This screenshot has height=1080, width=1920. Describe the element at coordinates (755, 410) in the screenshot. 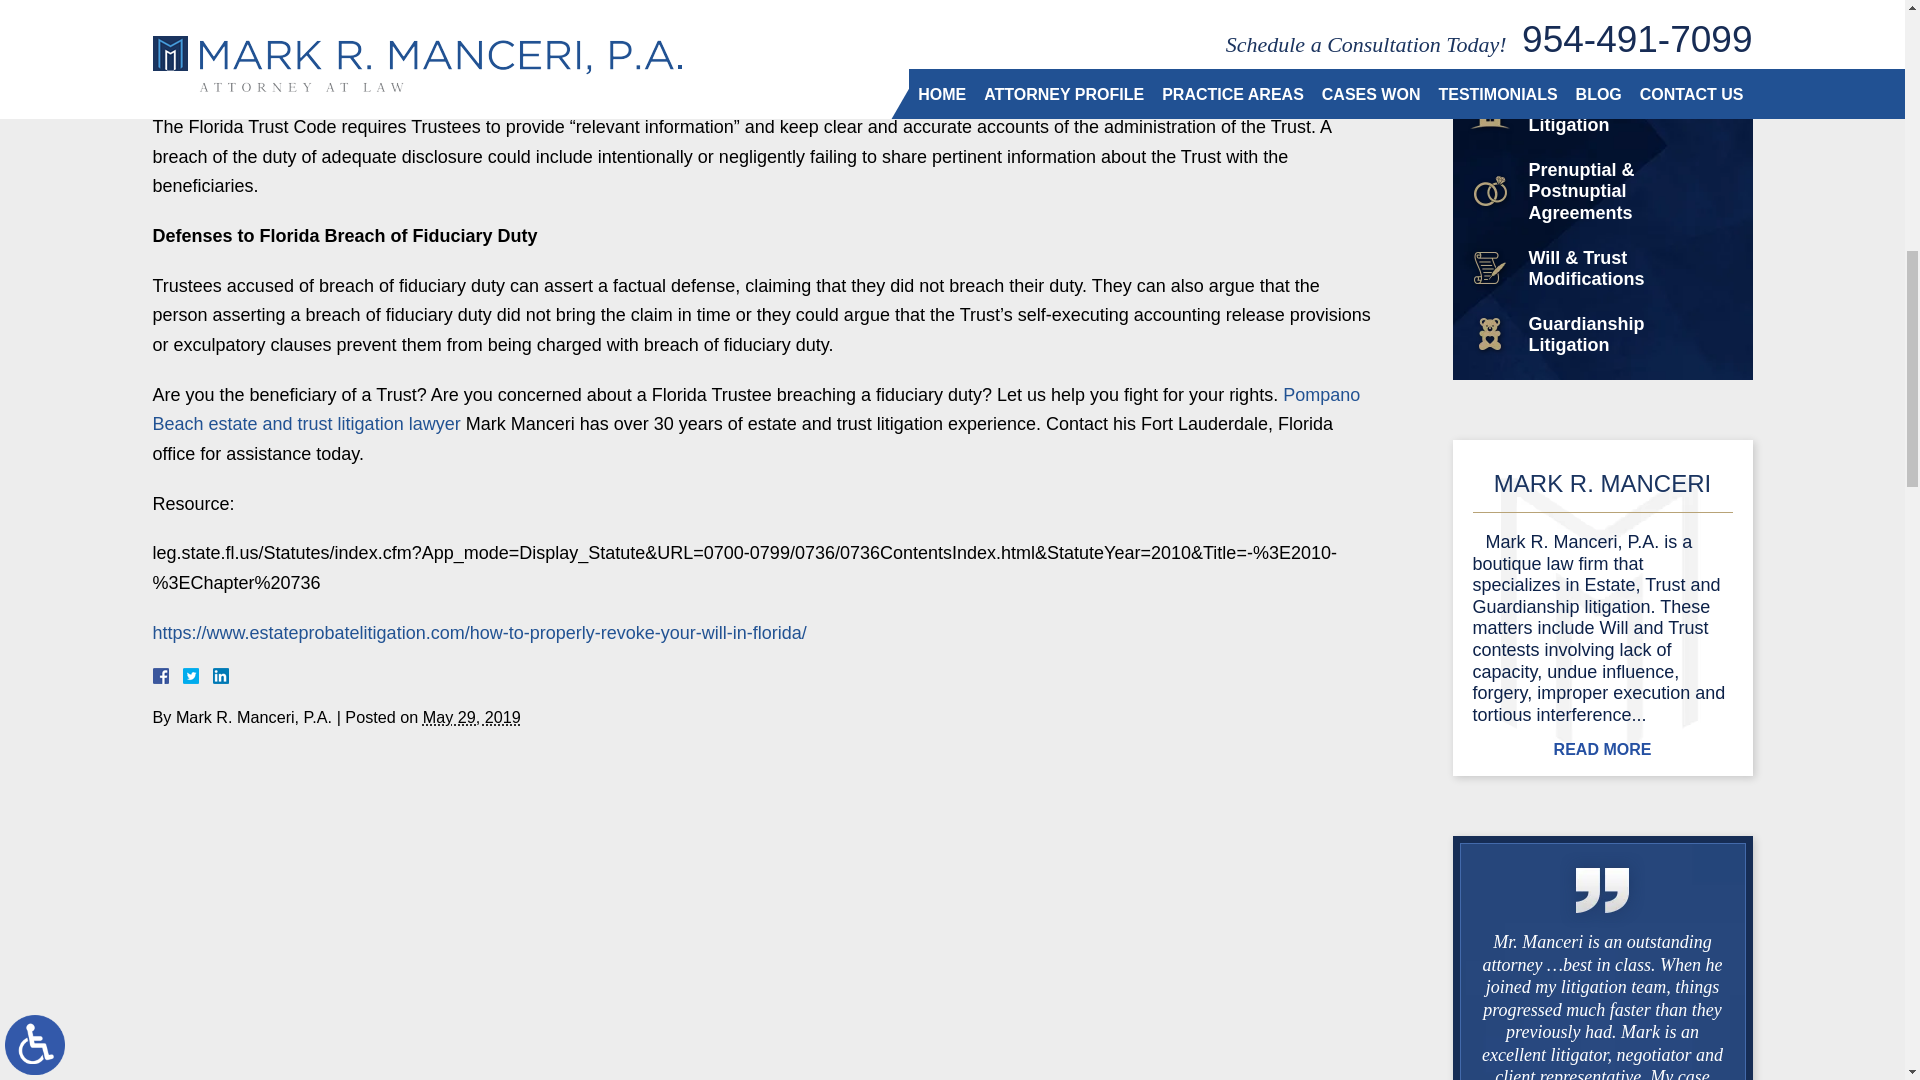

I see `Pompano Beach estate and trust litigation lawyer` at that location.